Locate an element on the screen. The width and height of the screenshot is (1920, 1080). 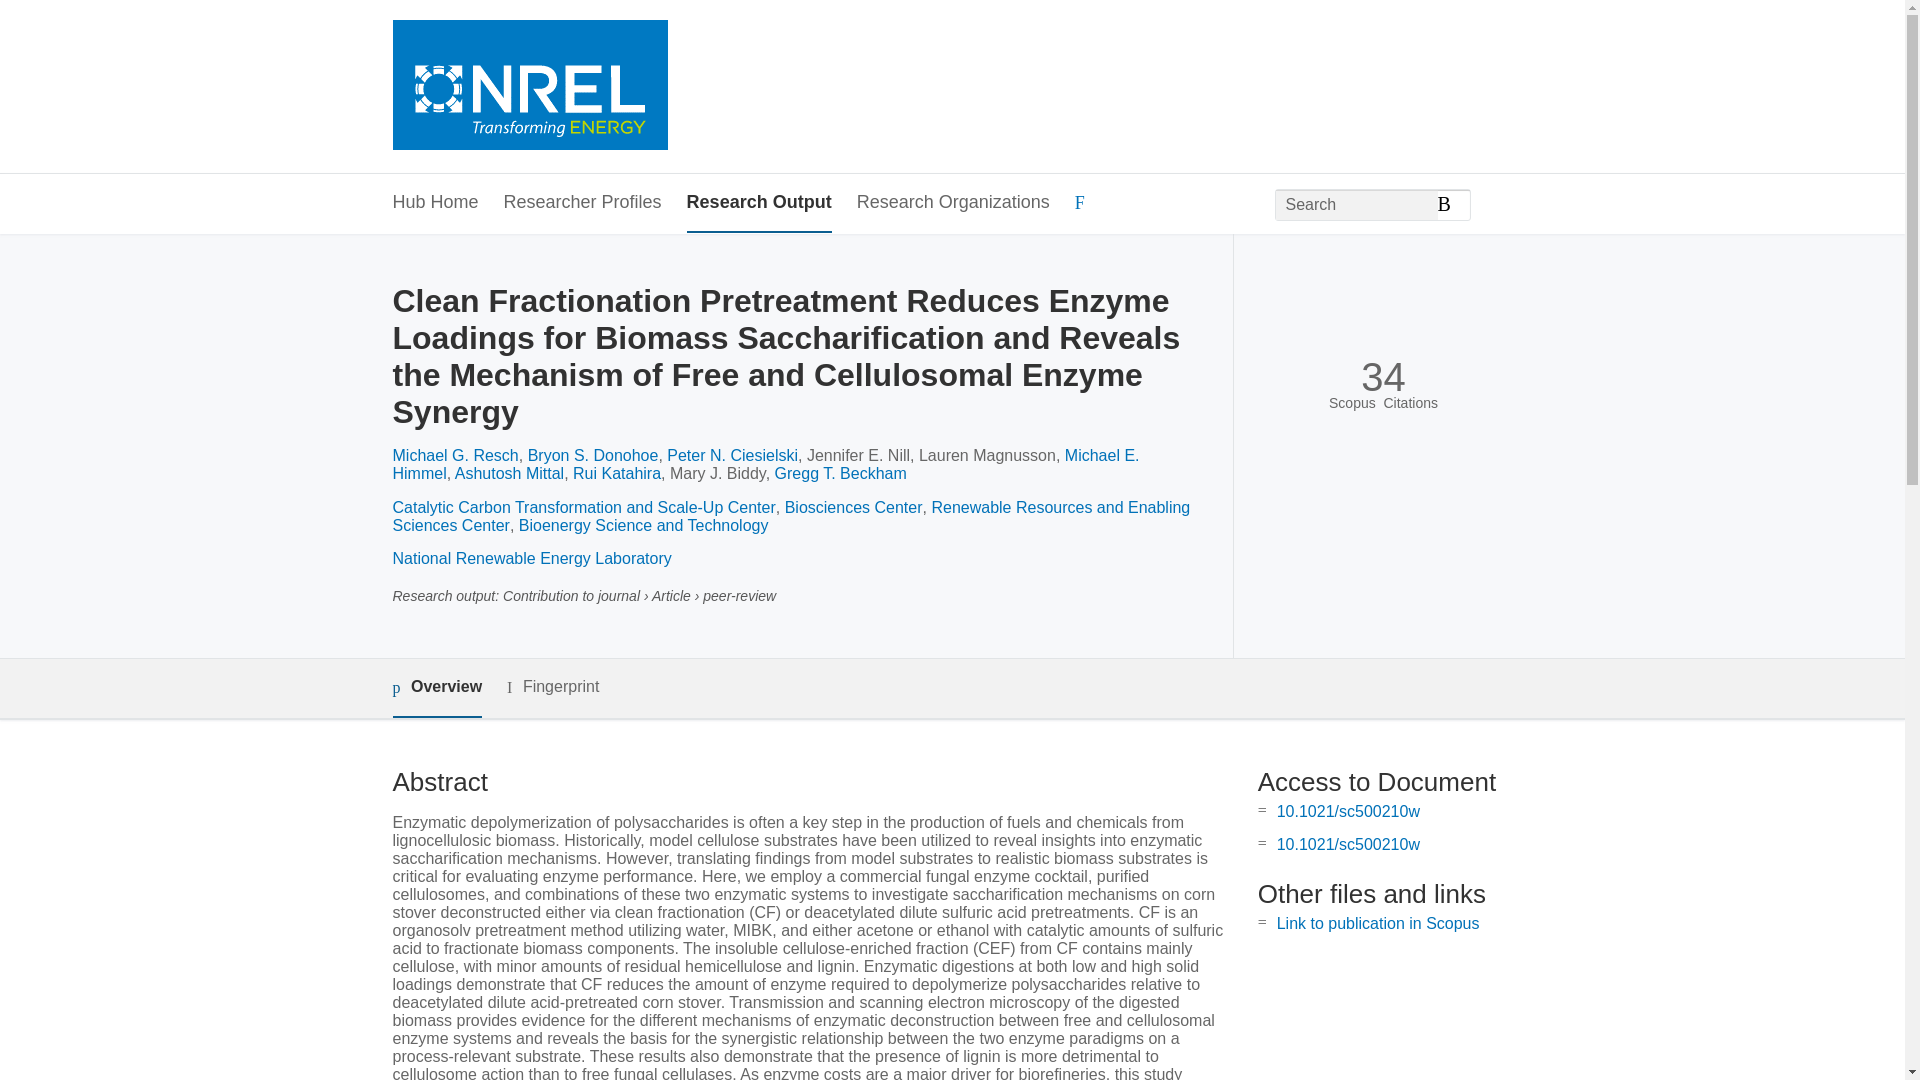
Michael E. Himmel is located at coordinates (764, 464).